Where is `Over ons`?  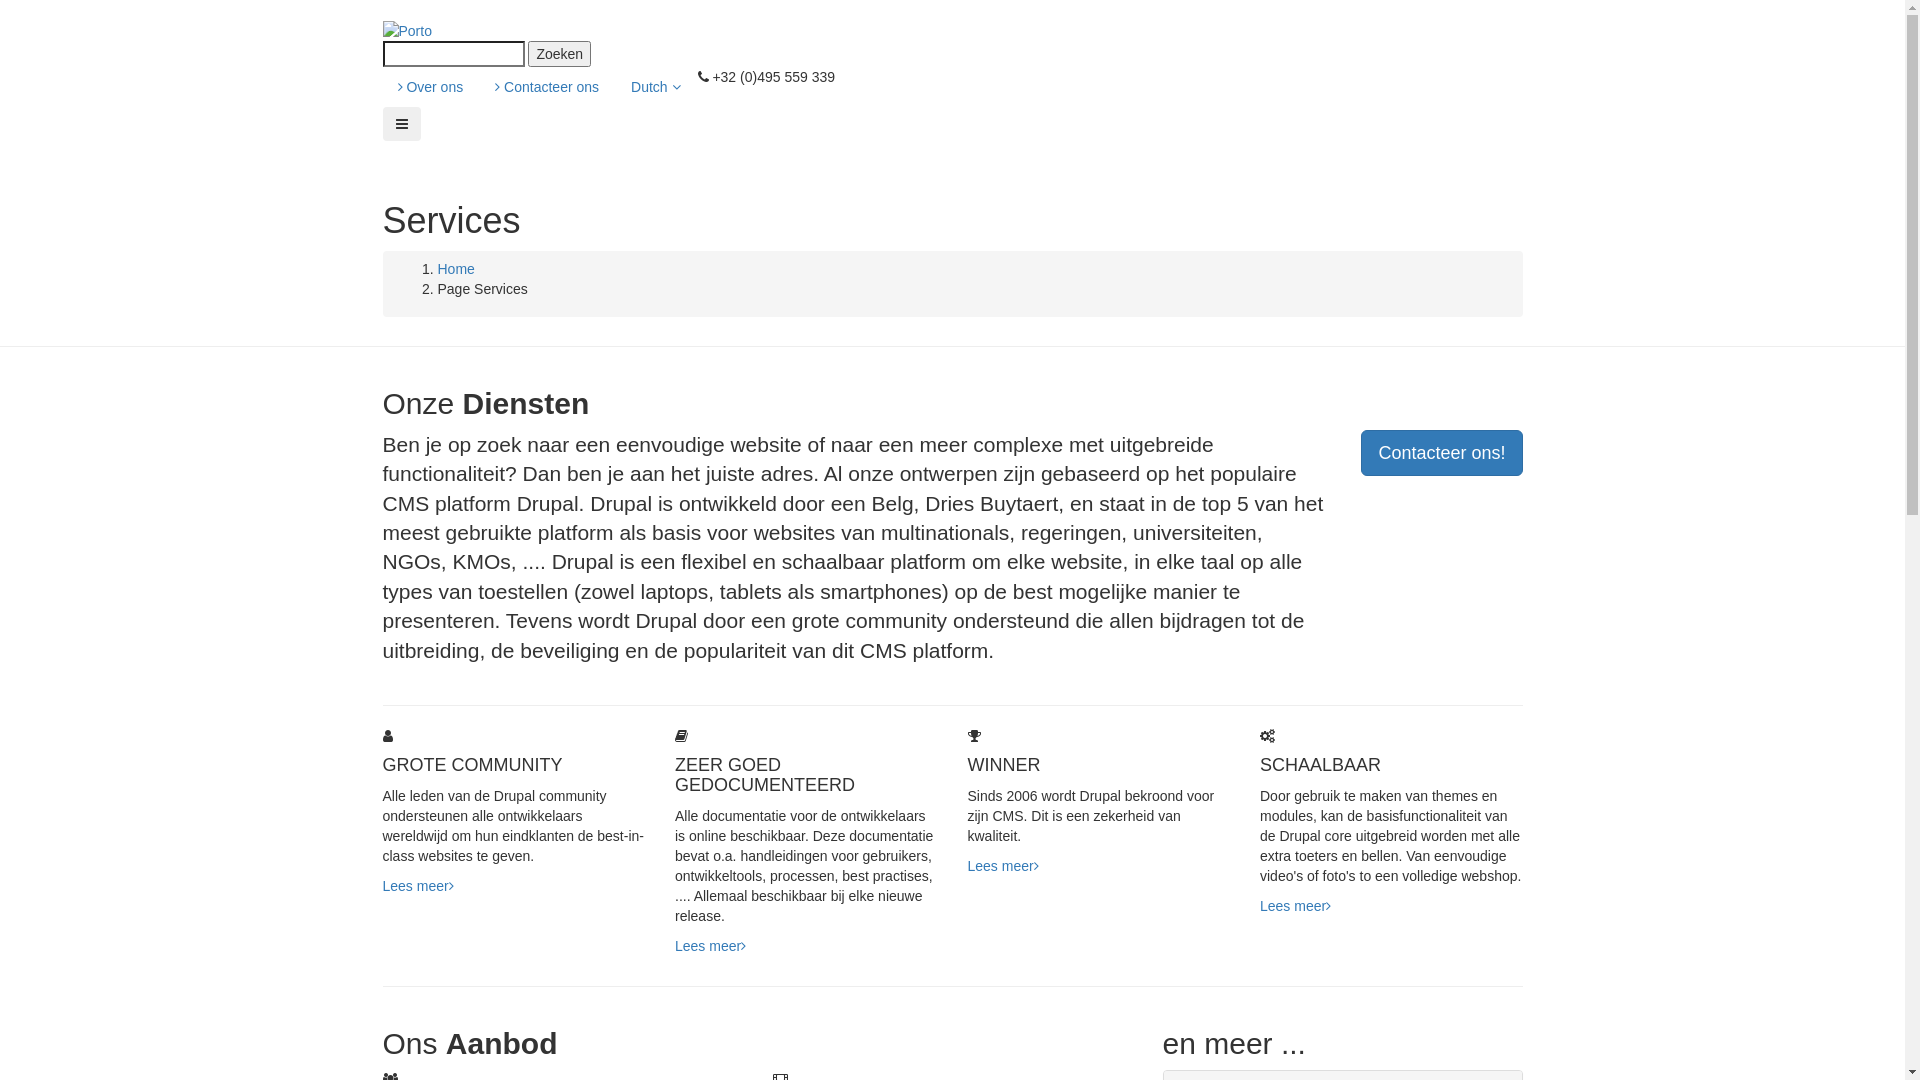 Over ons is located at coordinates (430, 87).